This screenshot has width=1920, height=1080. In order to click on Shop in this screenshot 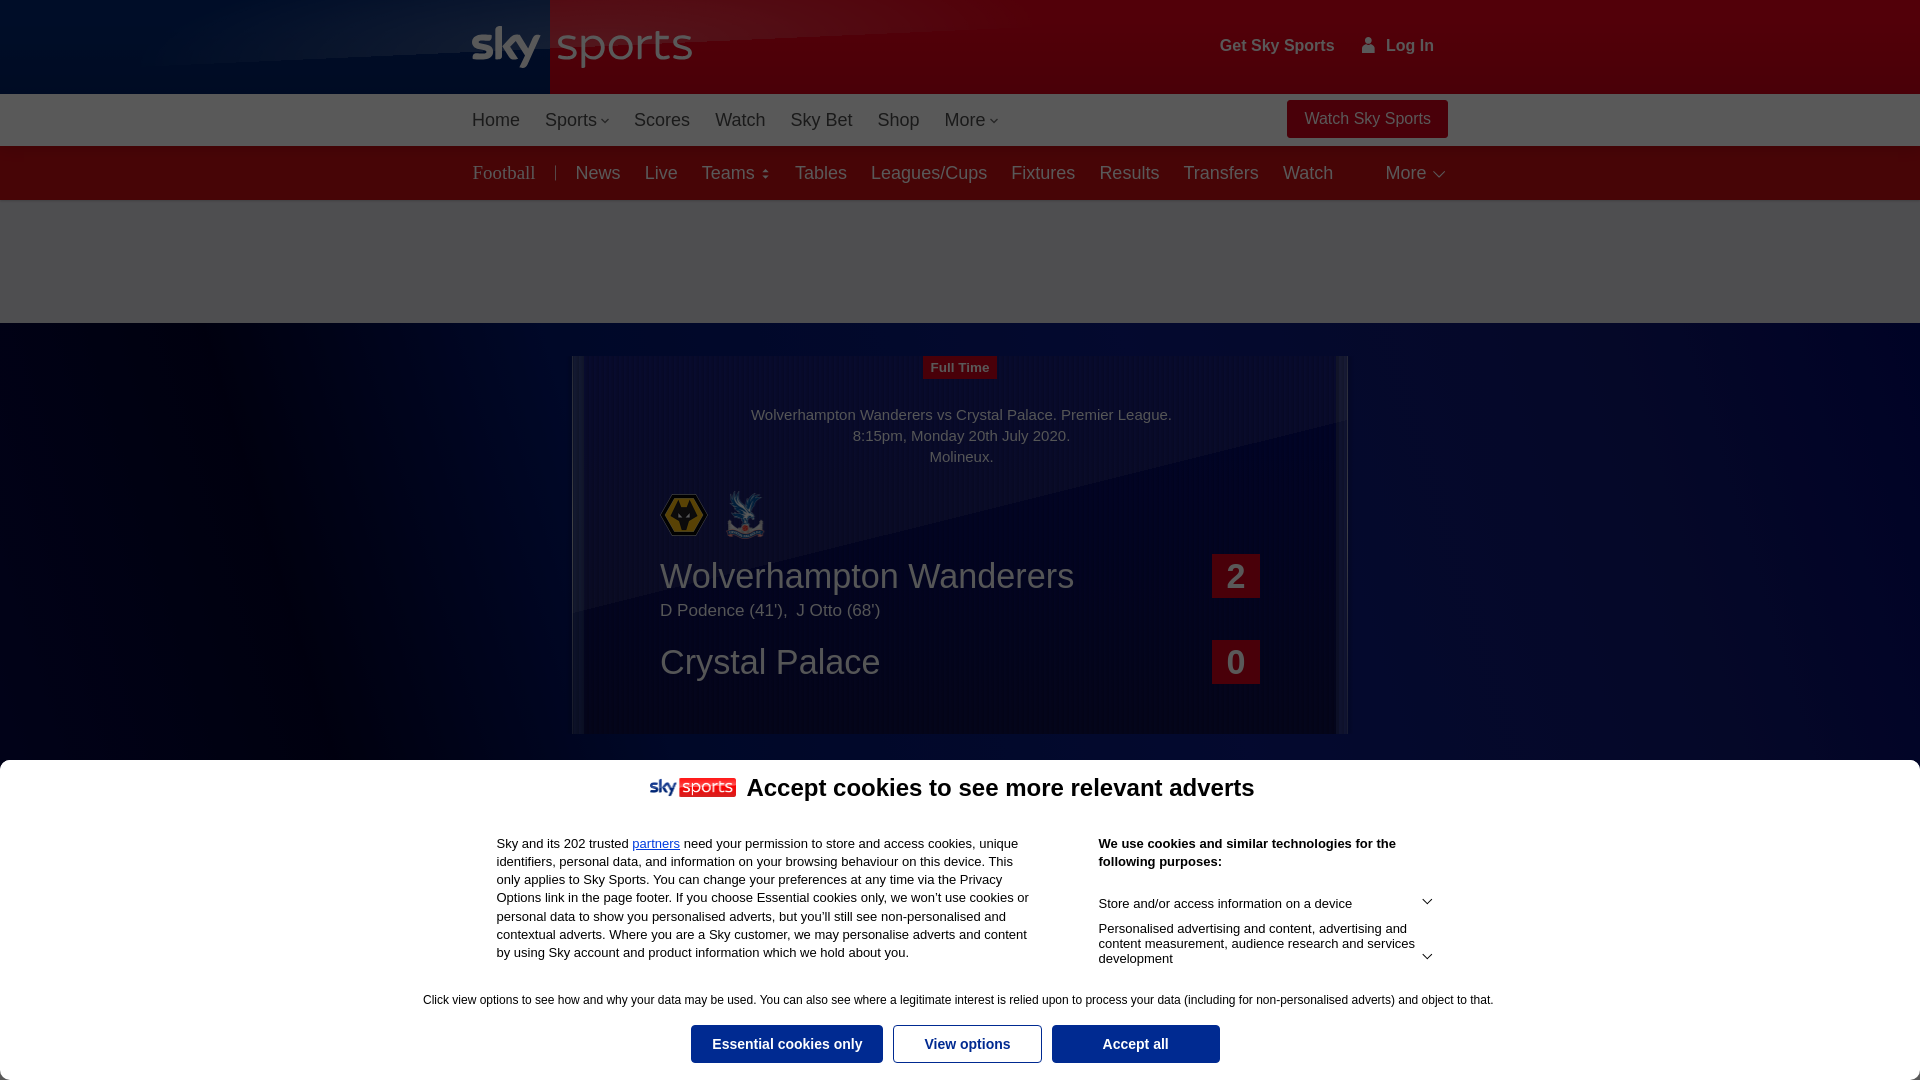, I will do `click(898, 120)`.